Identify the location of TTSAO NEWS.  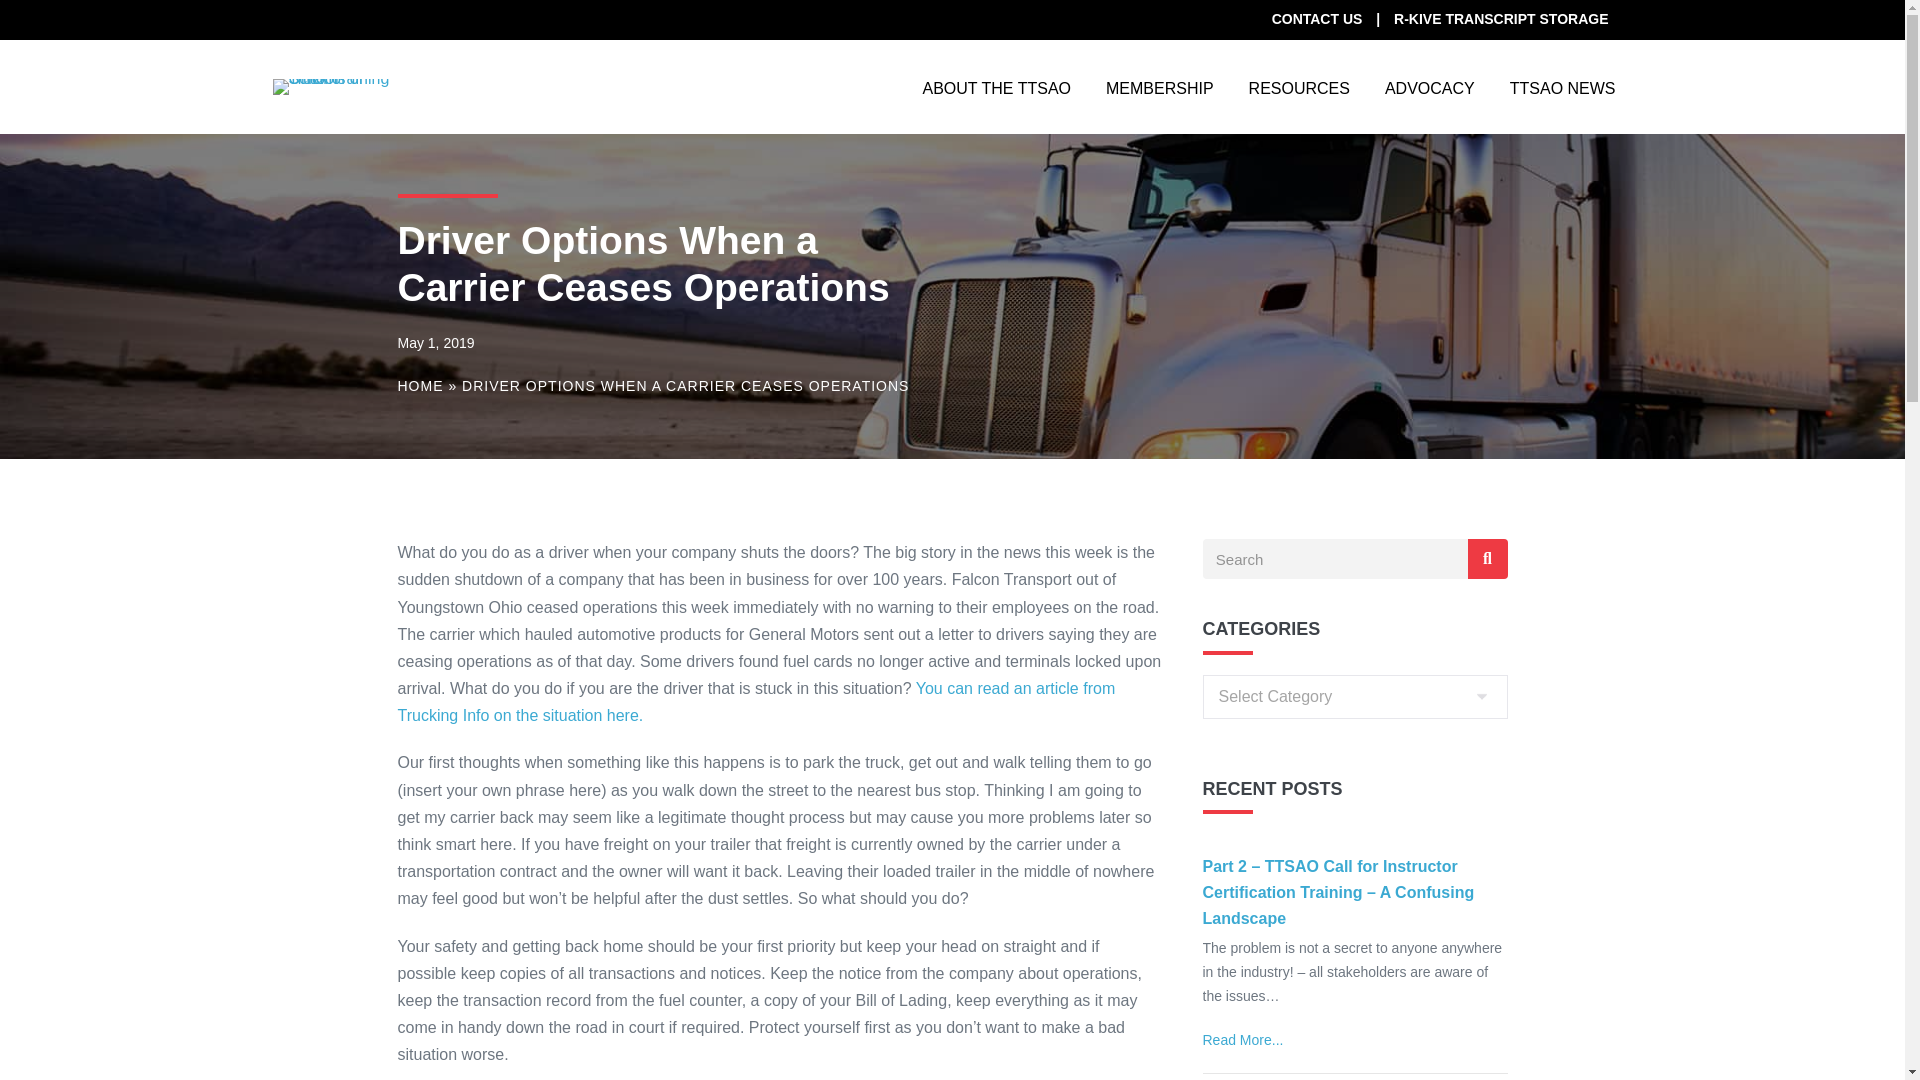
(1562, 86).